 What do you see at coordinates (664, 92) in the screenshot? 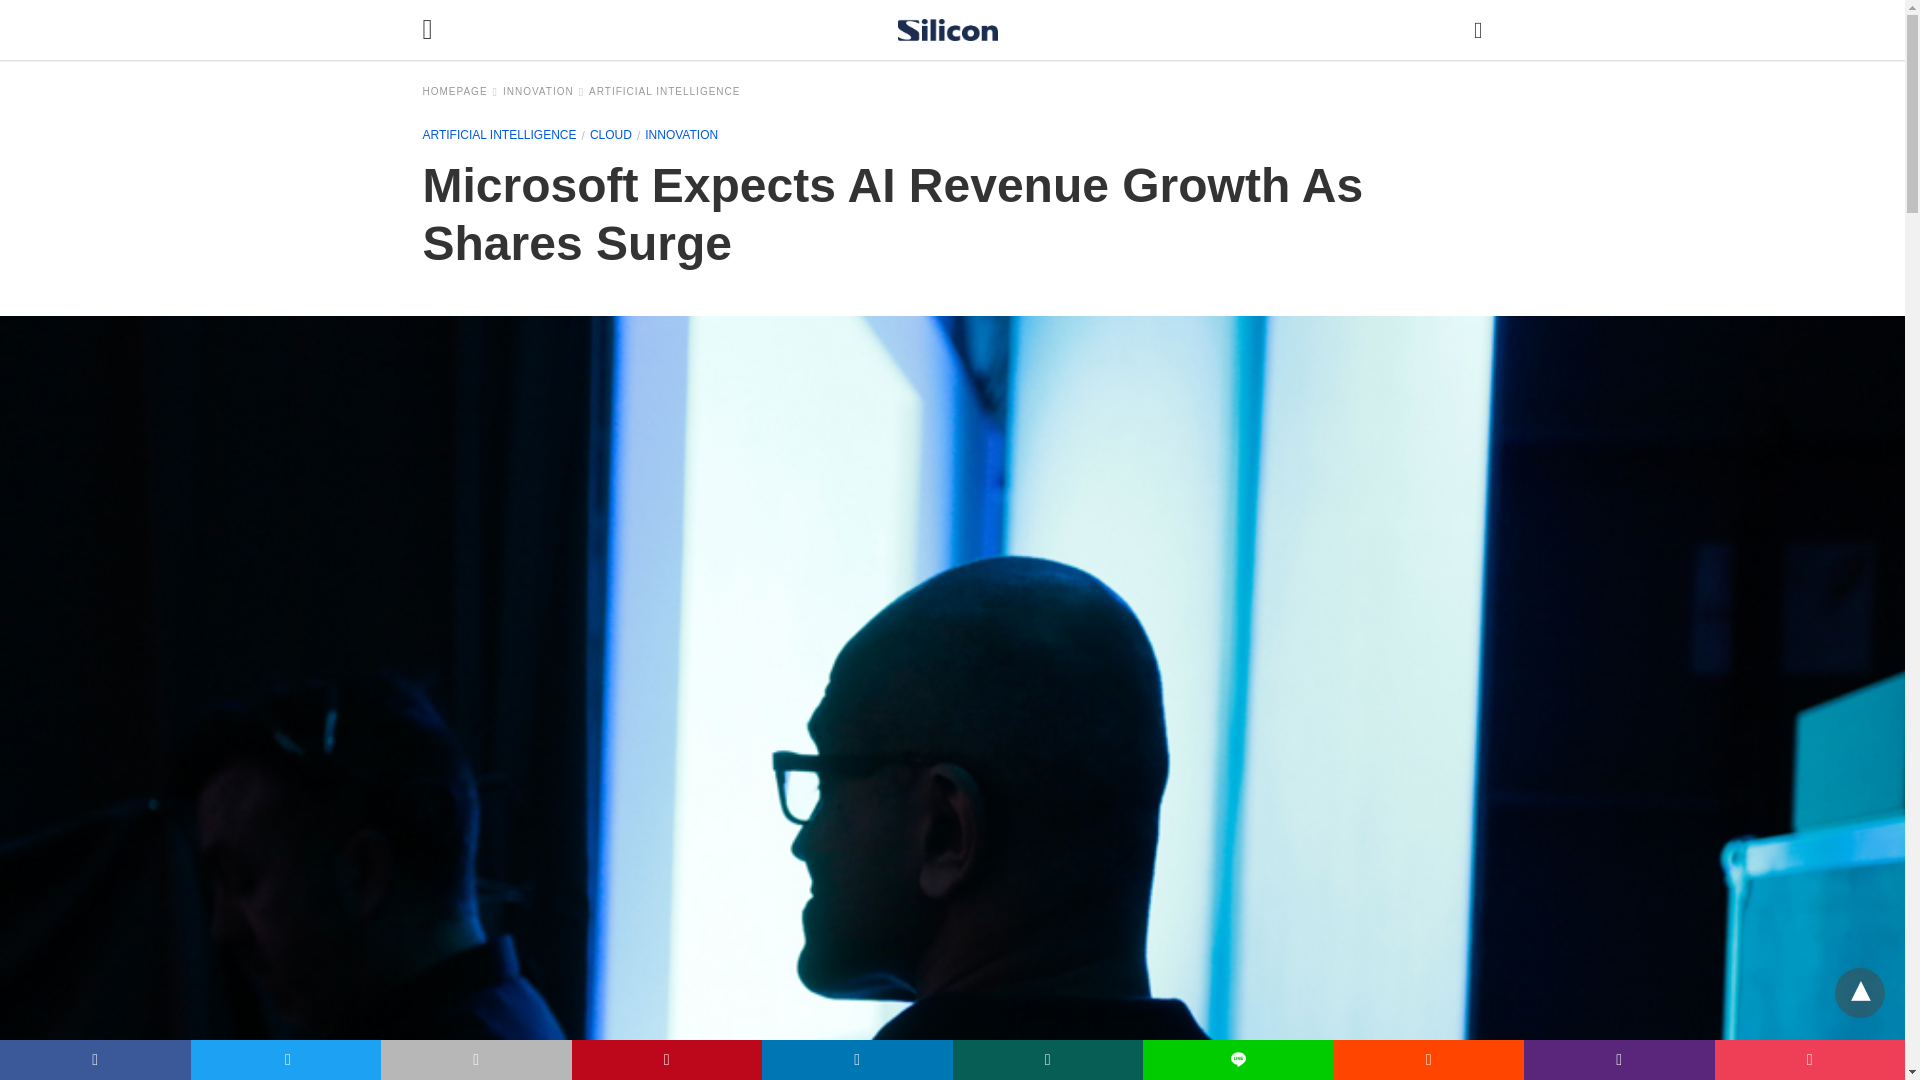
I see `Artificial Intelligence` at bounding box center [664, 92].